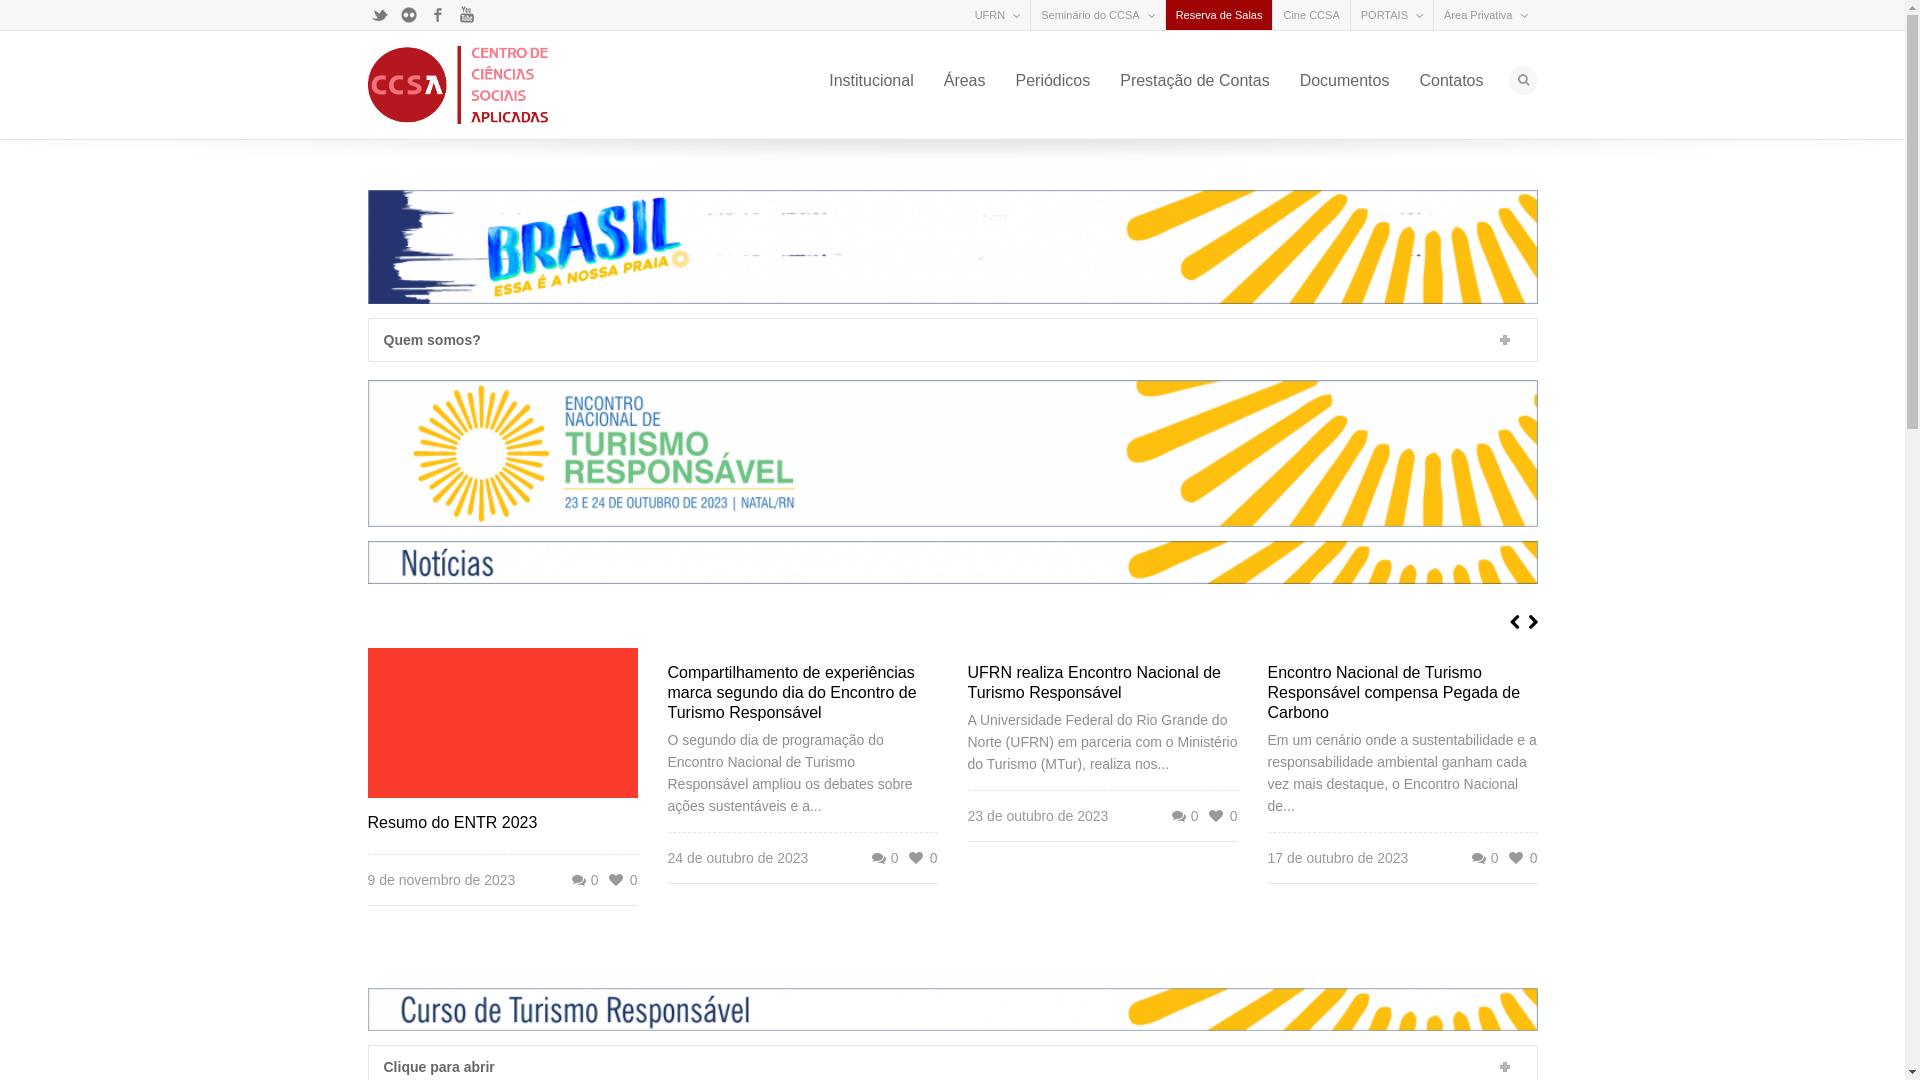  Describe the element at coordinates (1384, 15) in the screenshot. I see `PORTAIS` at that location.